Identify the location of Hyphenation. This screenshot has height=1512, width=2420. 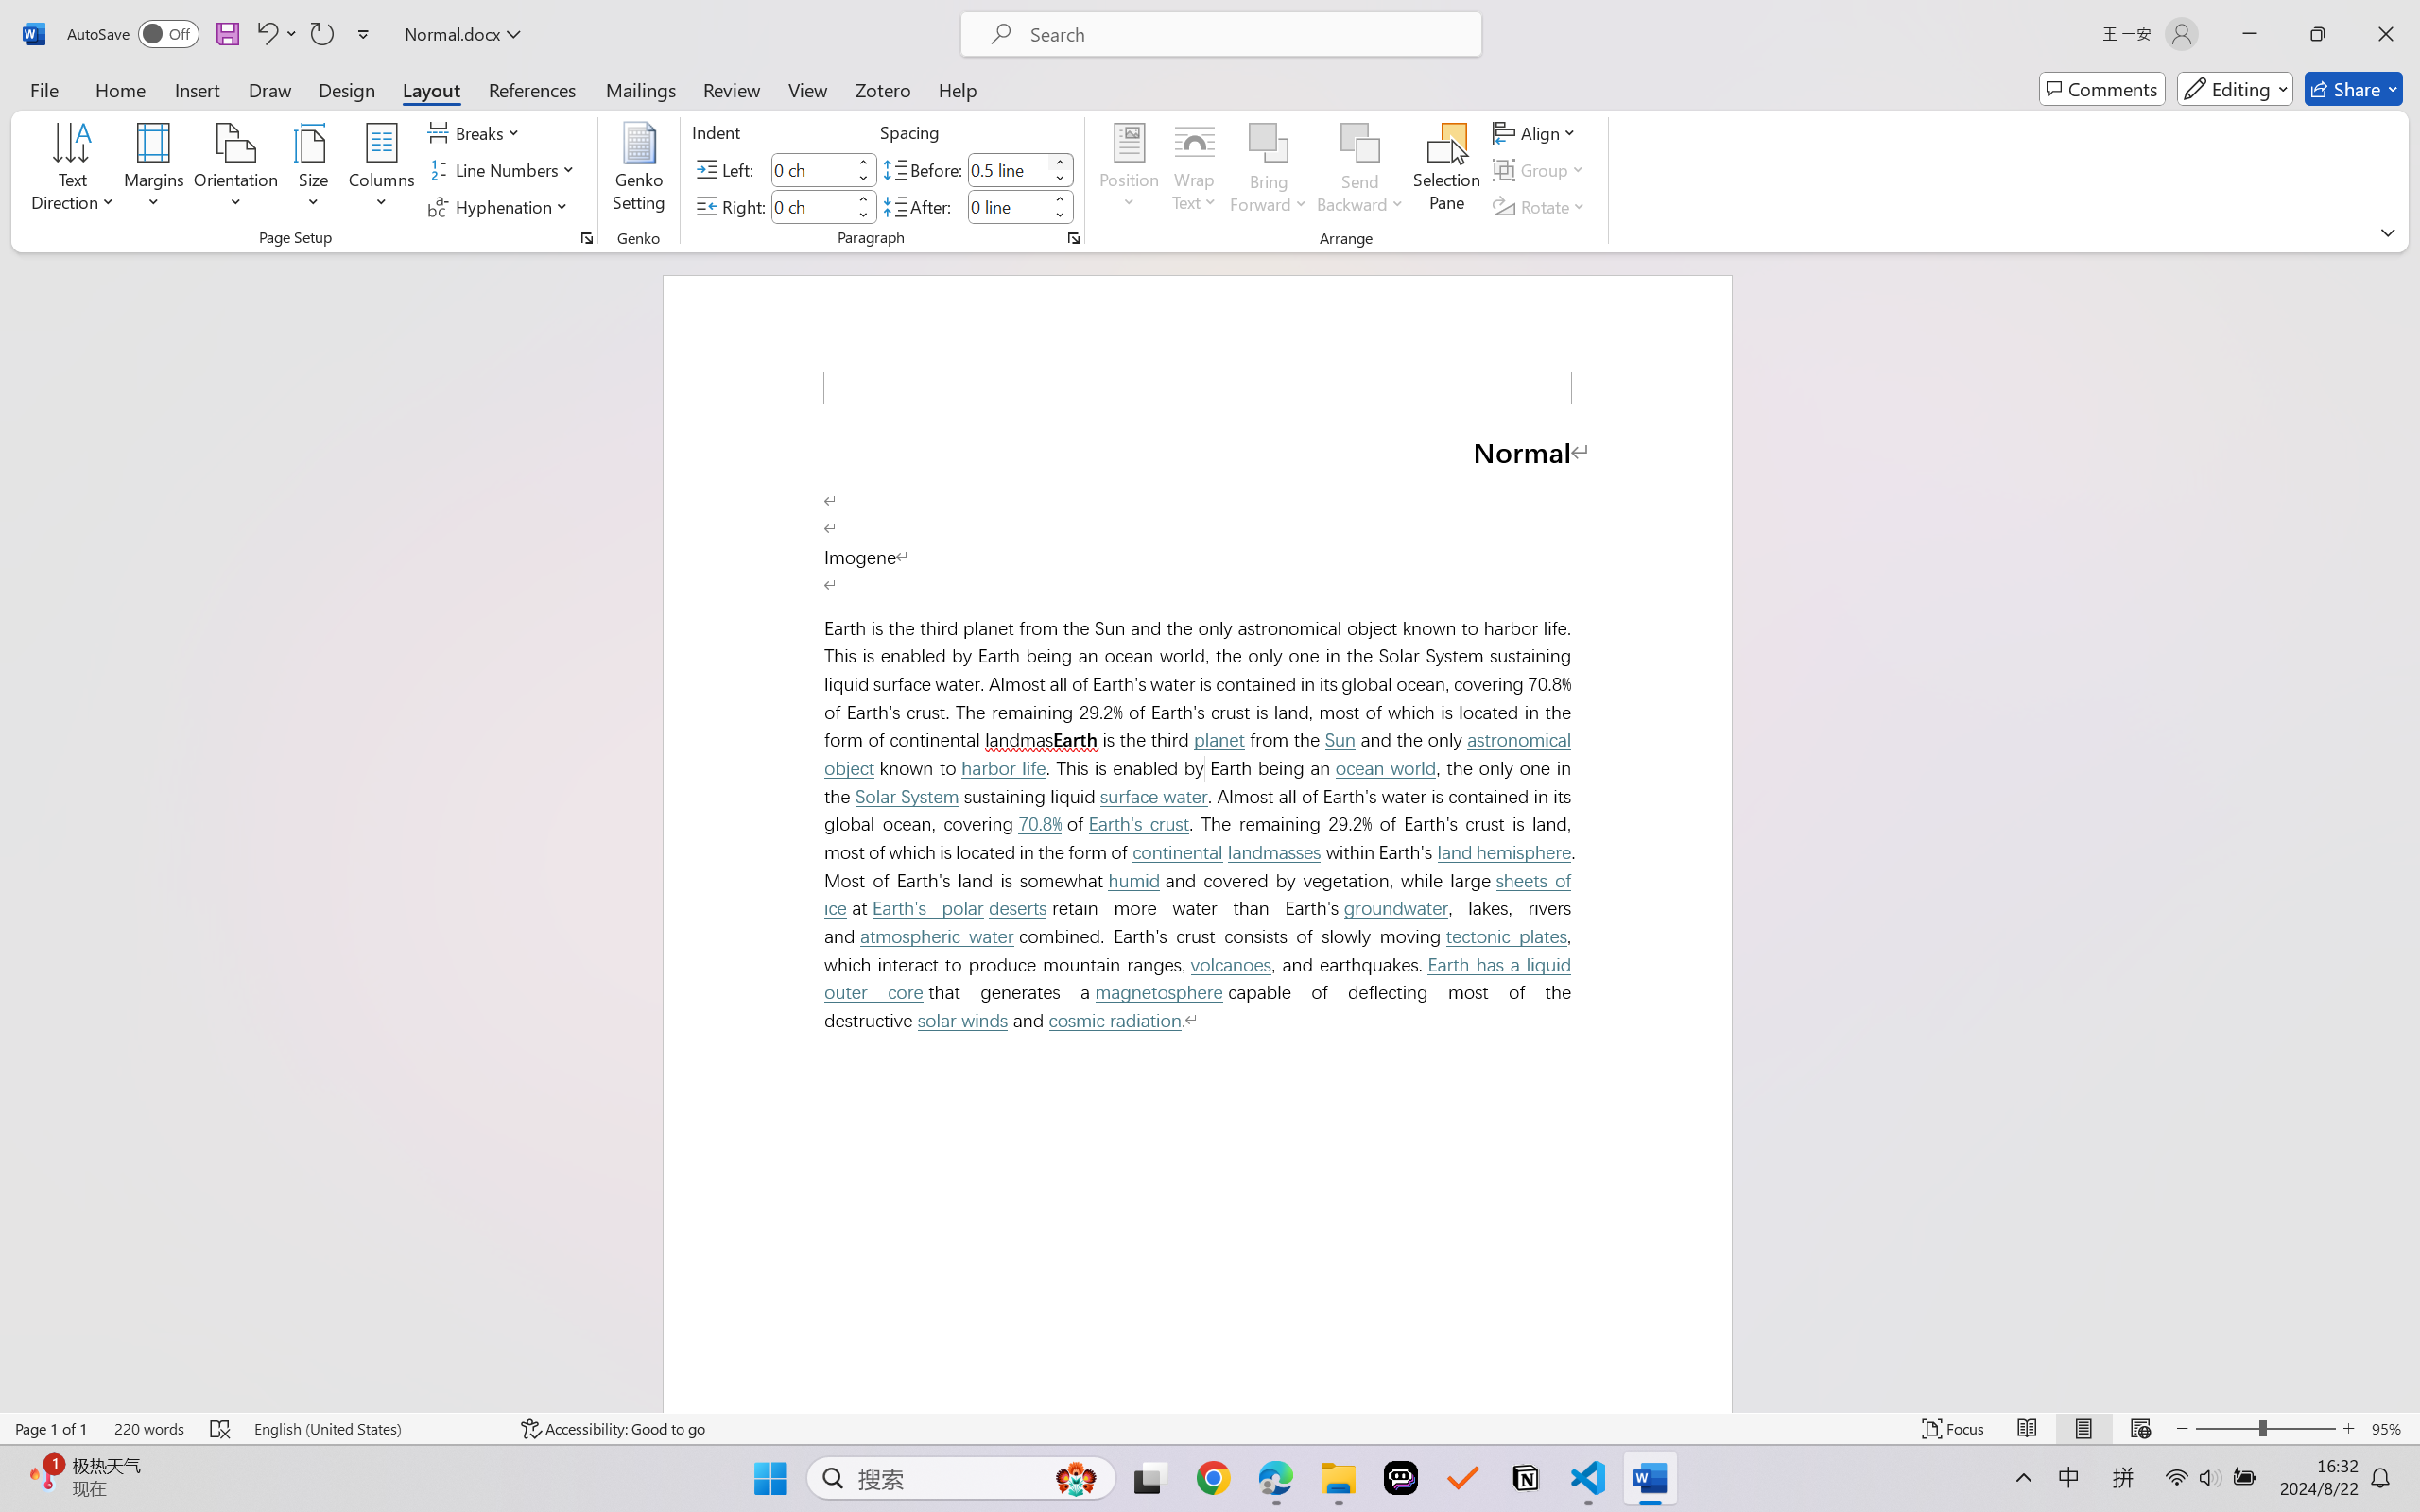
(501, 206).